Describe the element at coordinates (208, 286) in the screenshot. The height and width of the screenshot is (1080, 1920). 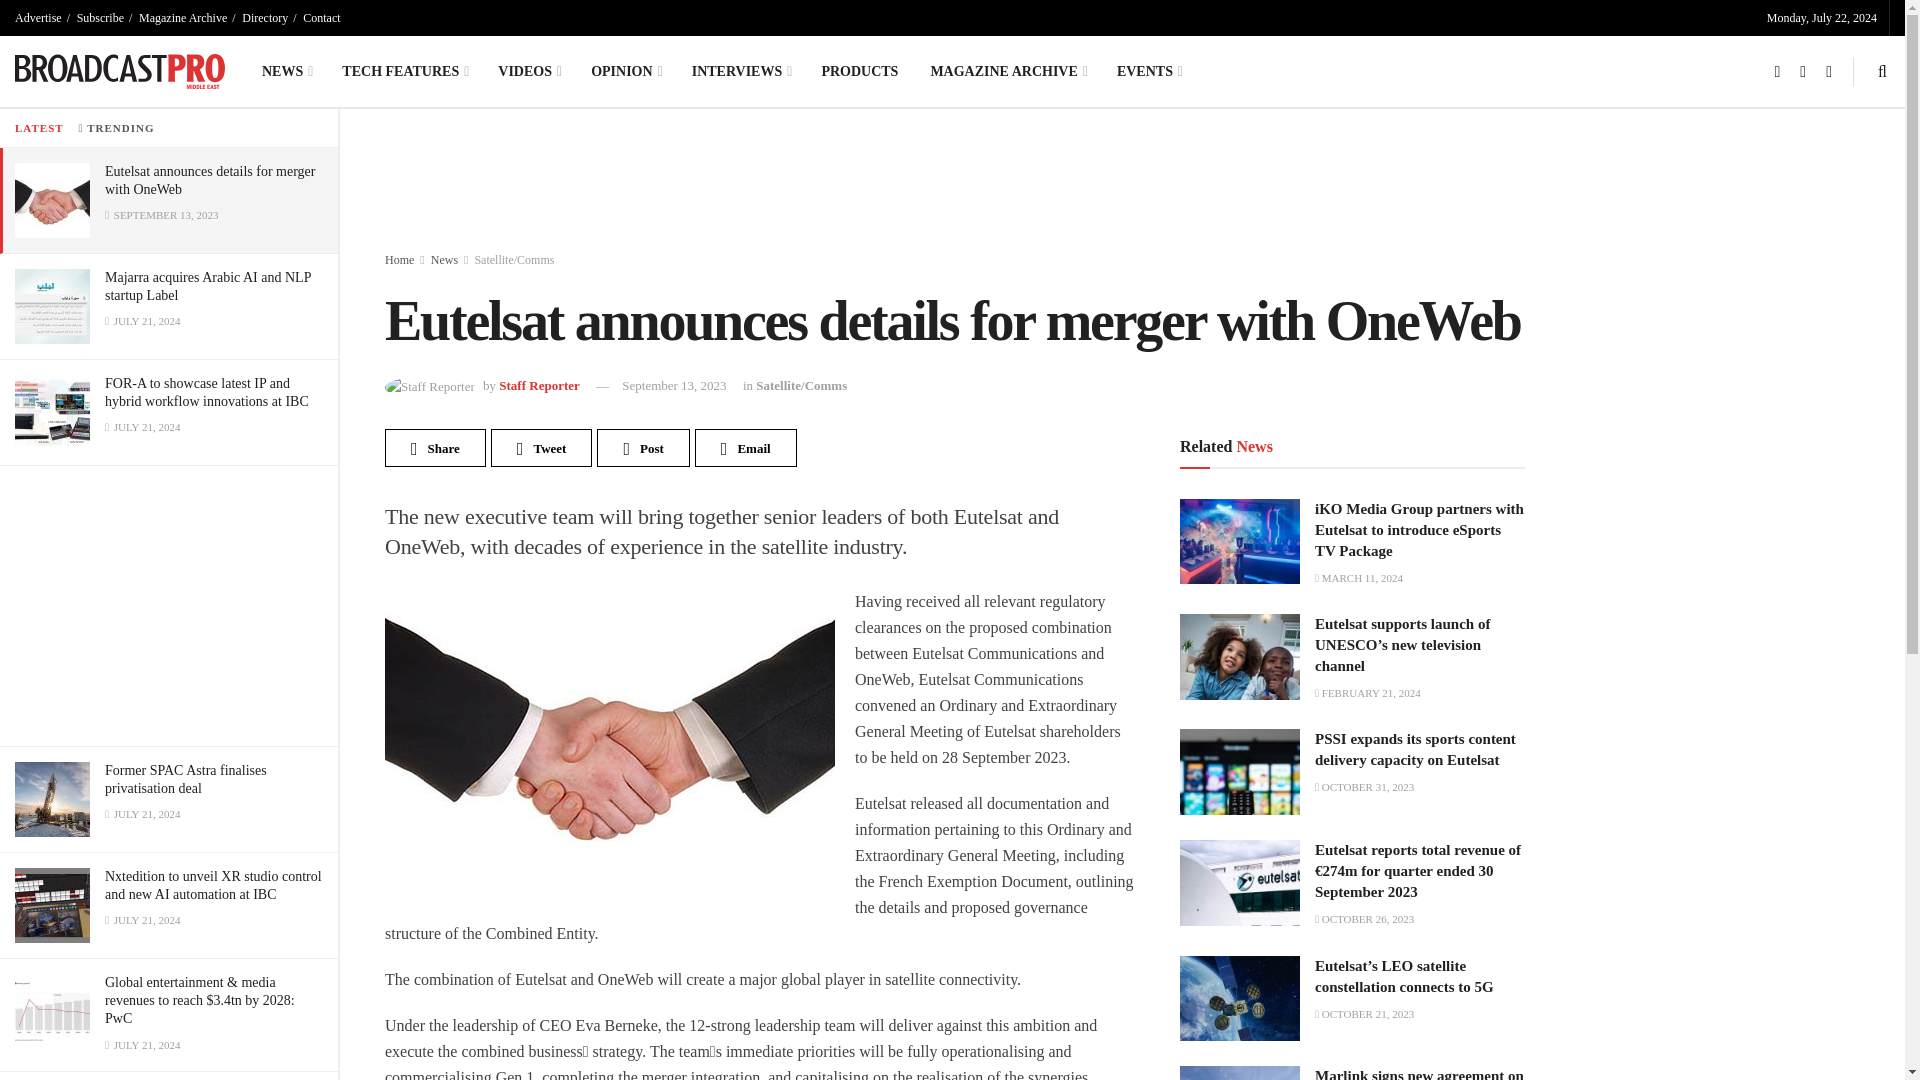
I see `Majarra acquires Arabic AI and NLP startup Label` at that location.